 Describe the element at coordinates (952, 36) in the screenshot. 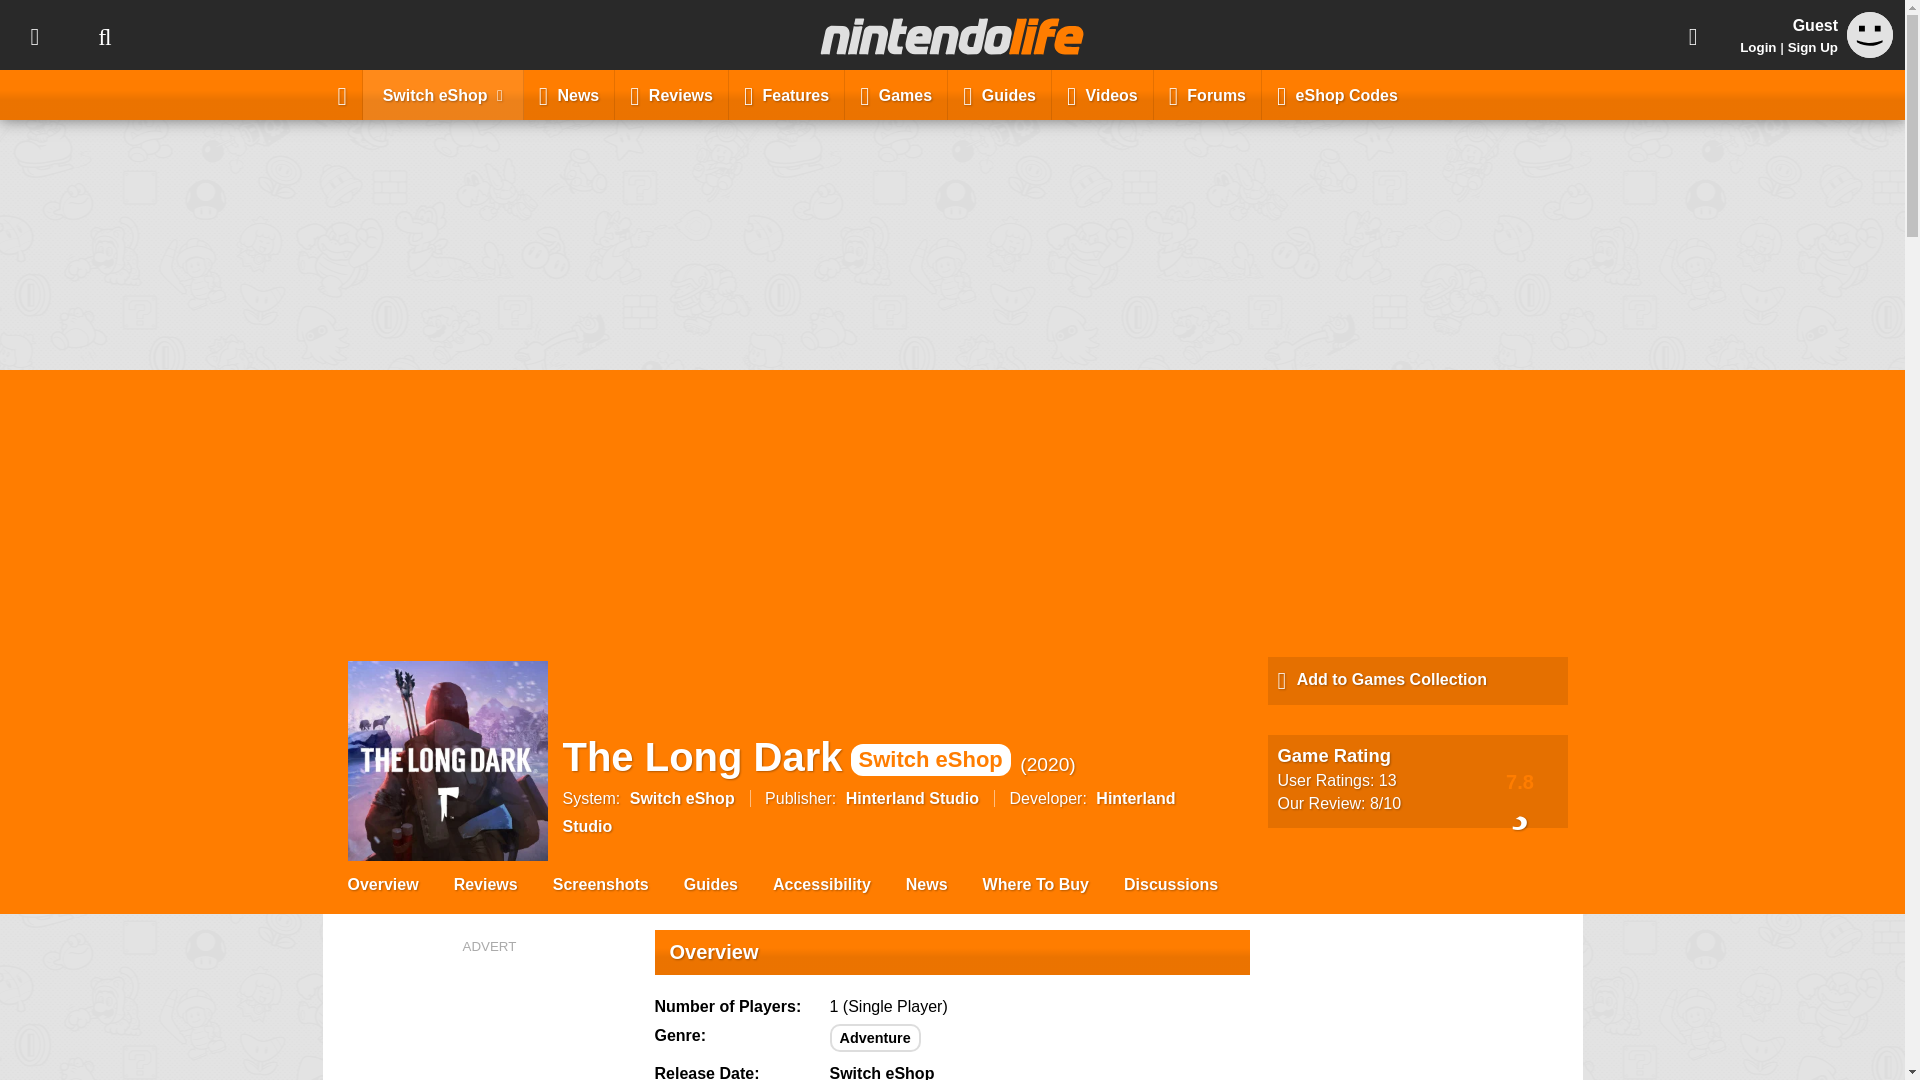

I see `Nintendo Life` at that location.